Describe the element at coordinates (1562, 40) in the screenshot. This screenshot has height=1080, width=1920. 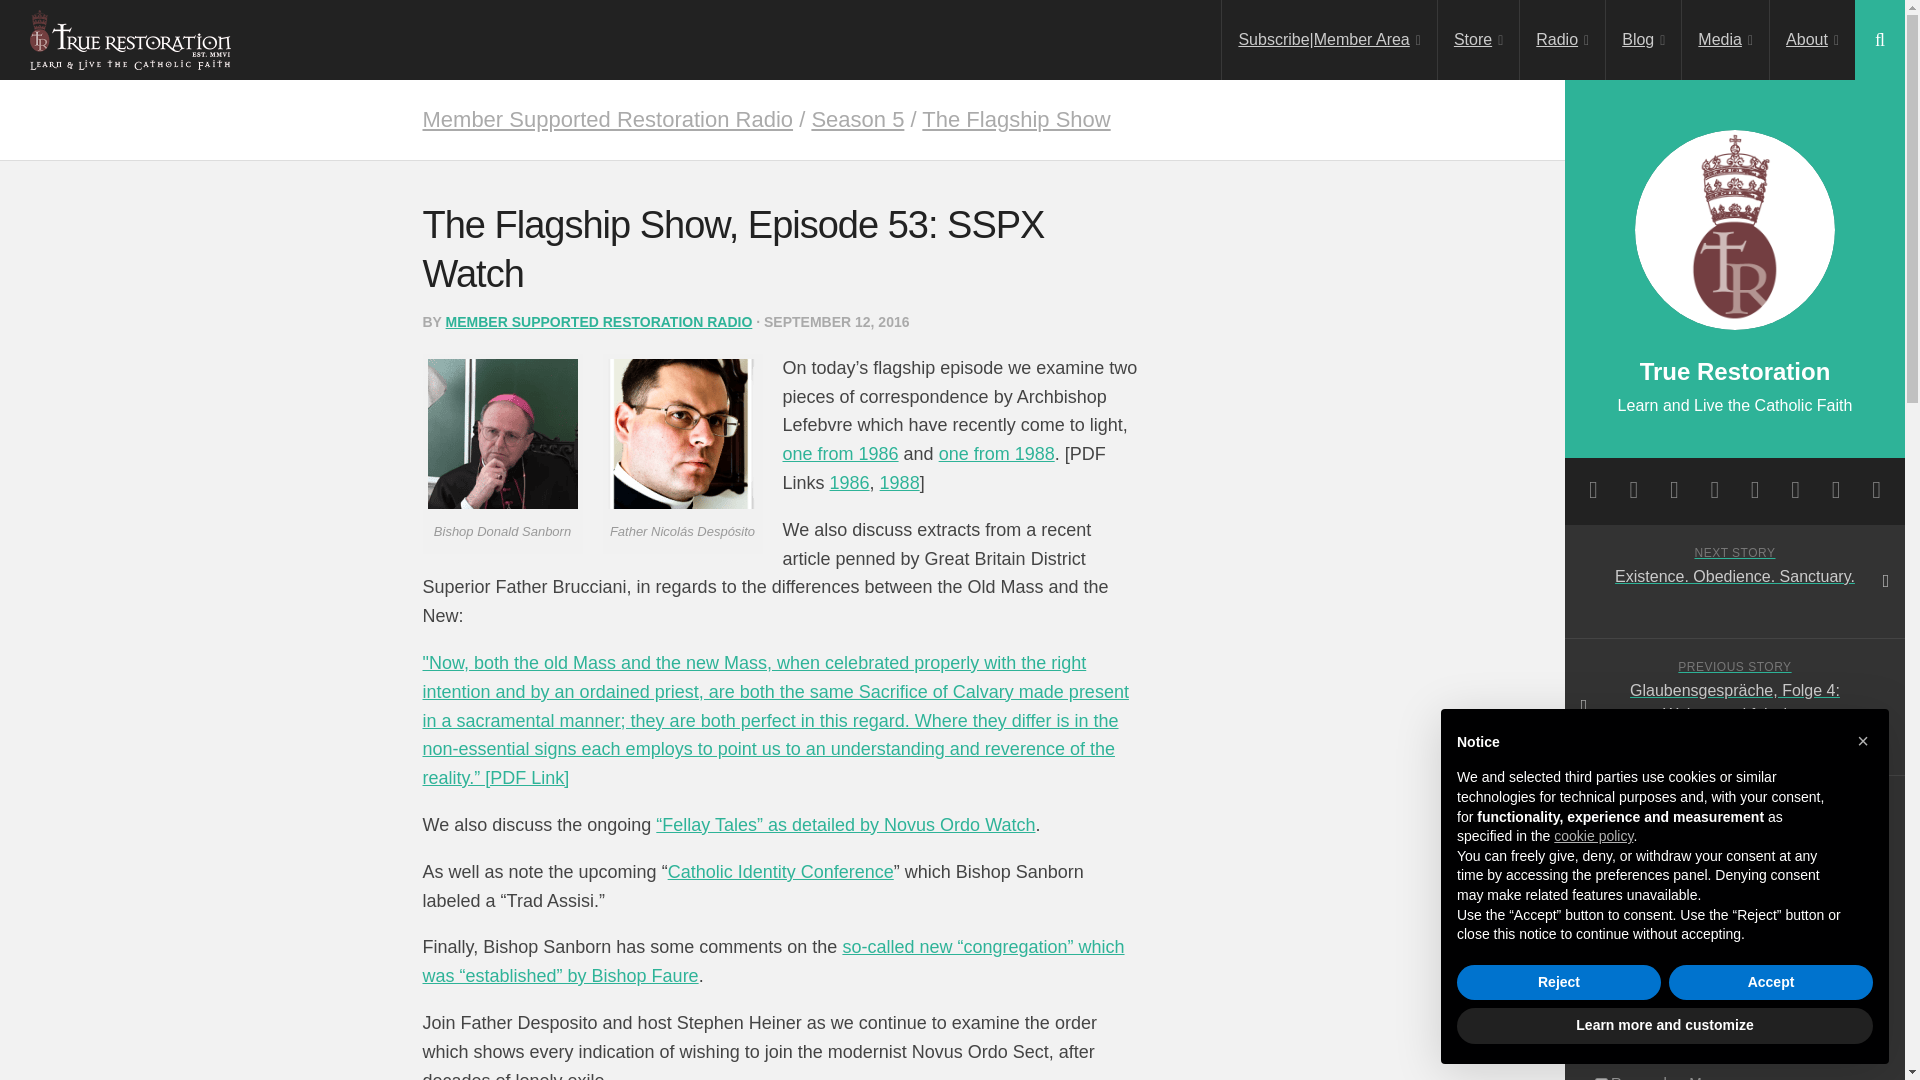
I see `Radio` at that location.